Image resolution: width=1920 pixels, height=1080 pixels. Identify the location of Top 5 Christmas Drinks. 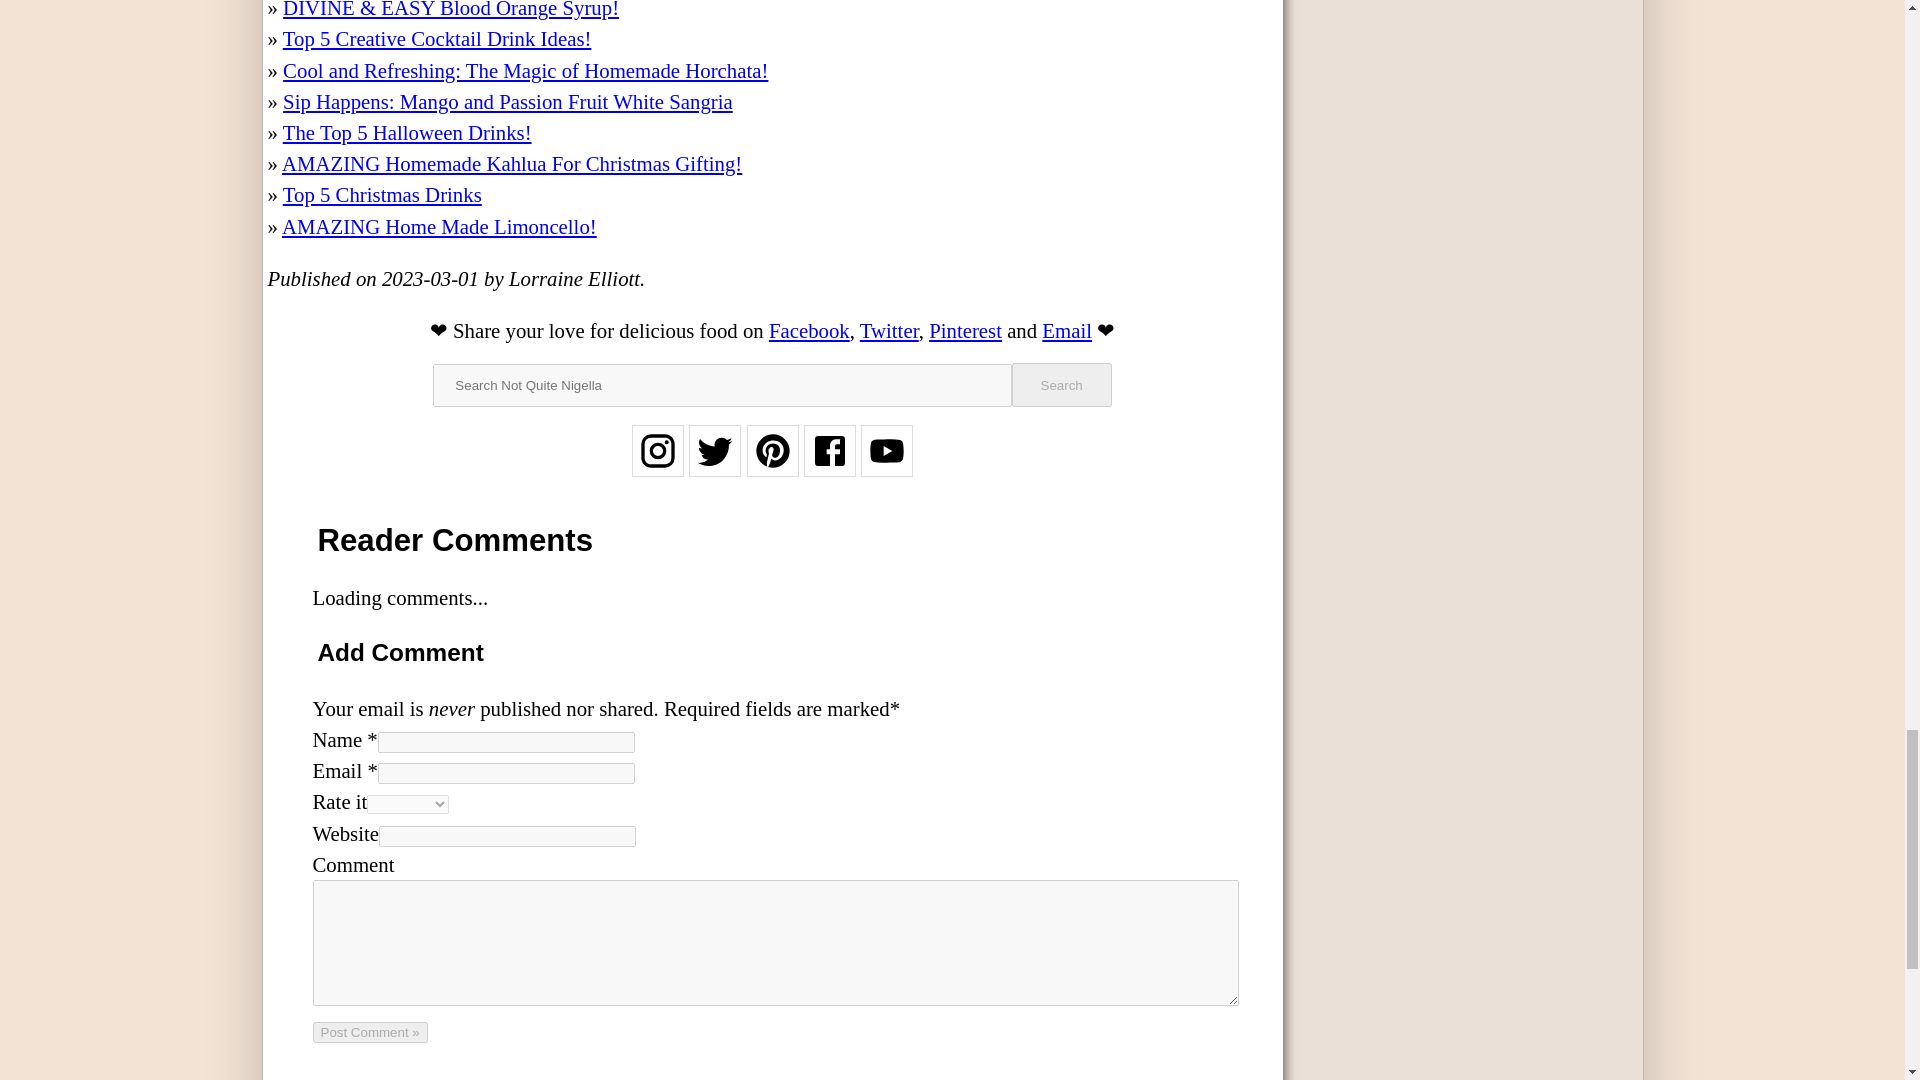
(382, 194).